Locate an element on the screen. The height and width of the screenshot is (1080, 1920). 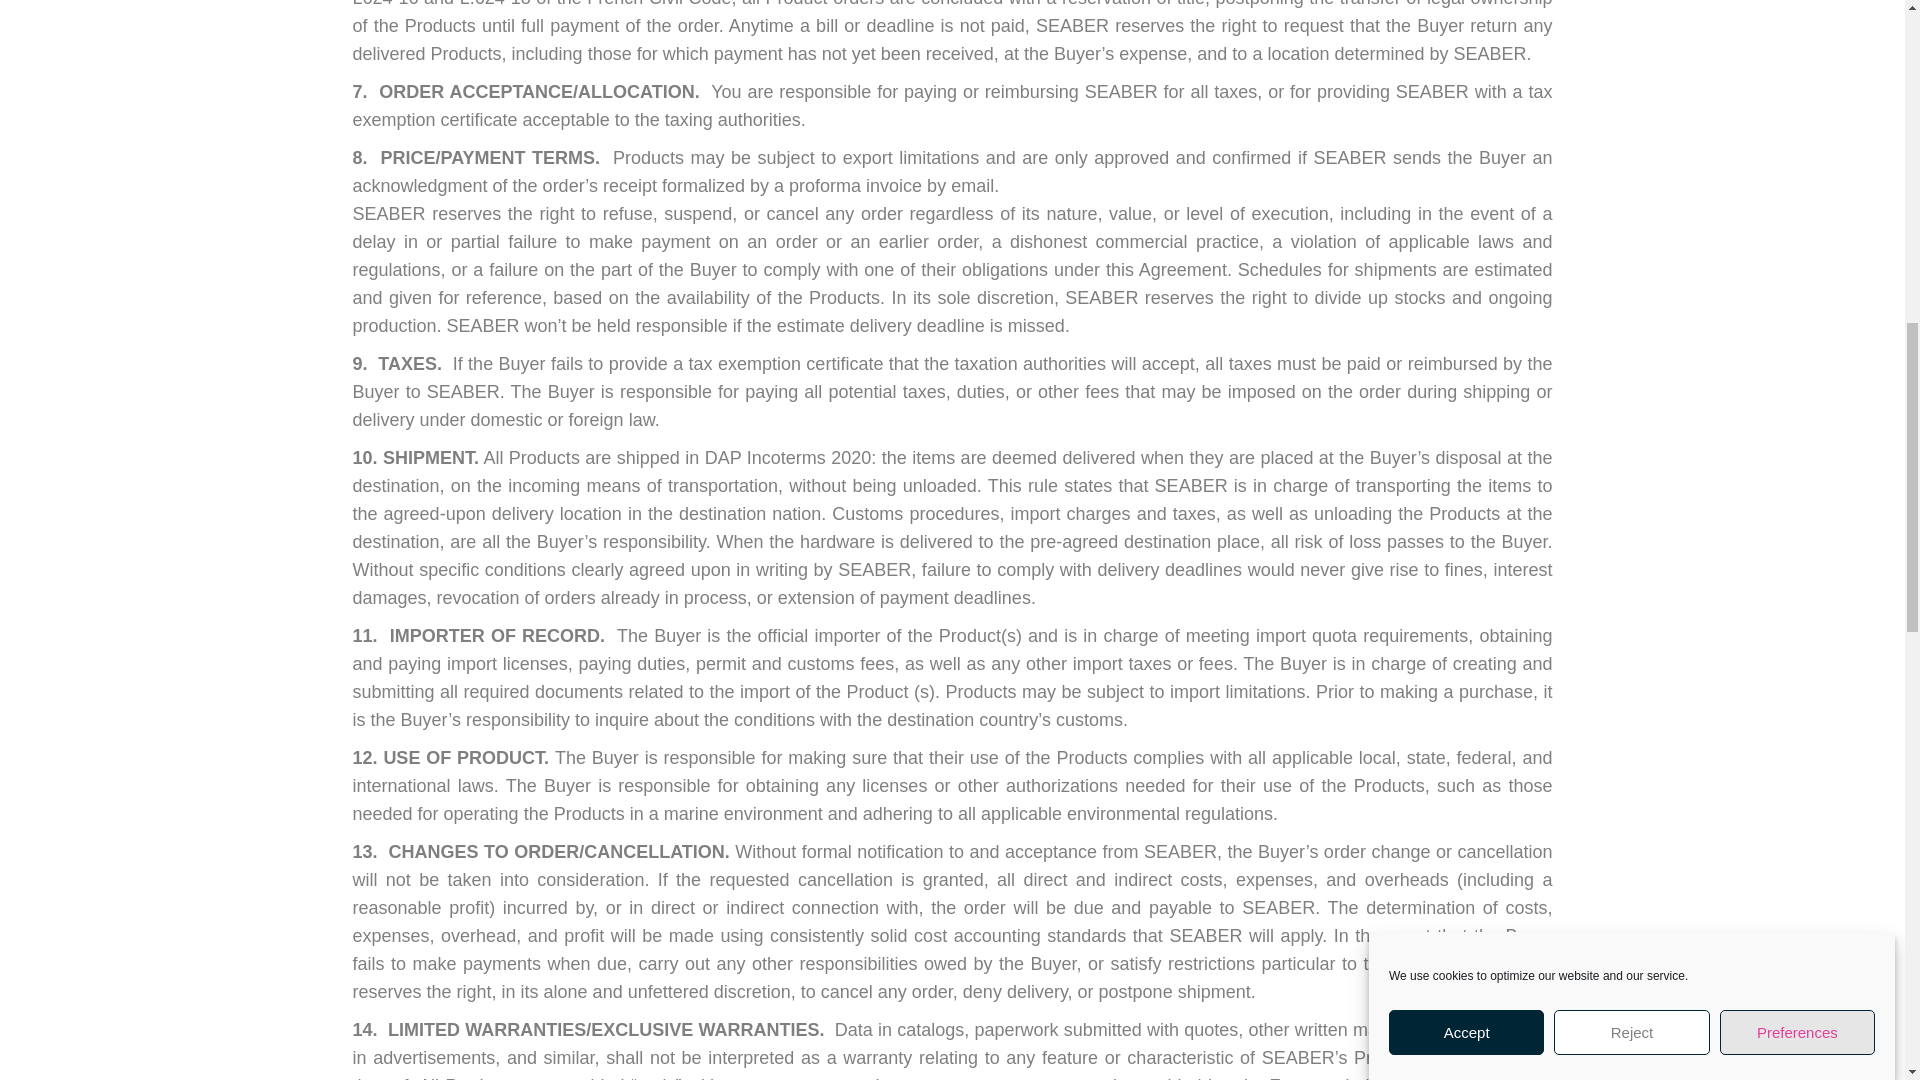
Preferences is located at coordinates (1798, 181).